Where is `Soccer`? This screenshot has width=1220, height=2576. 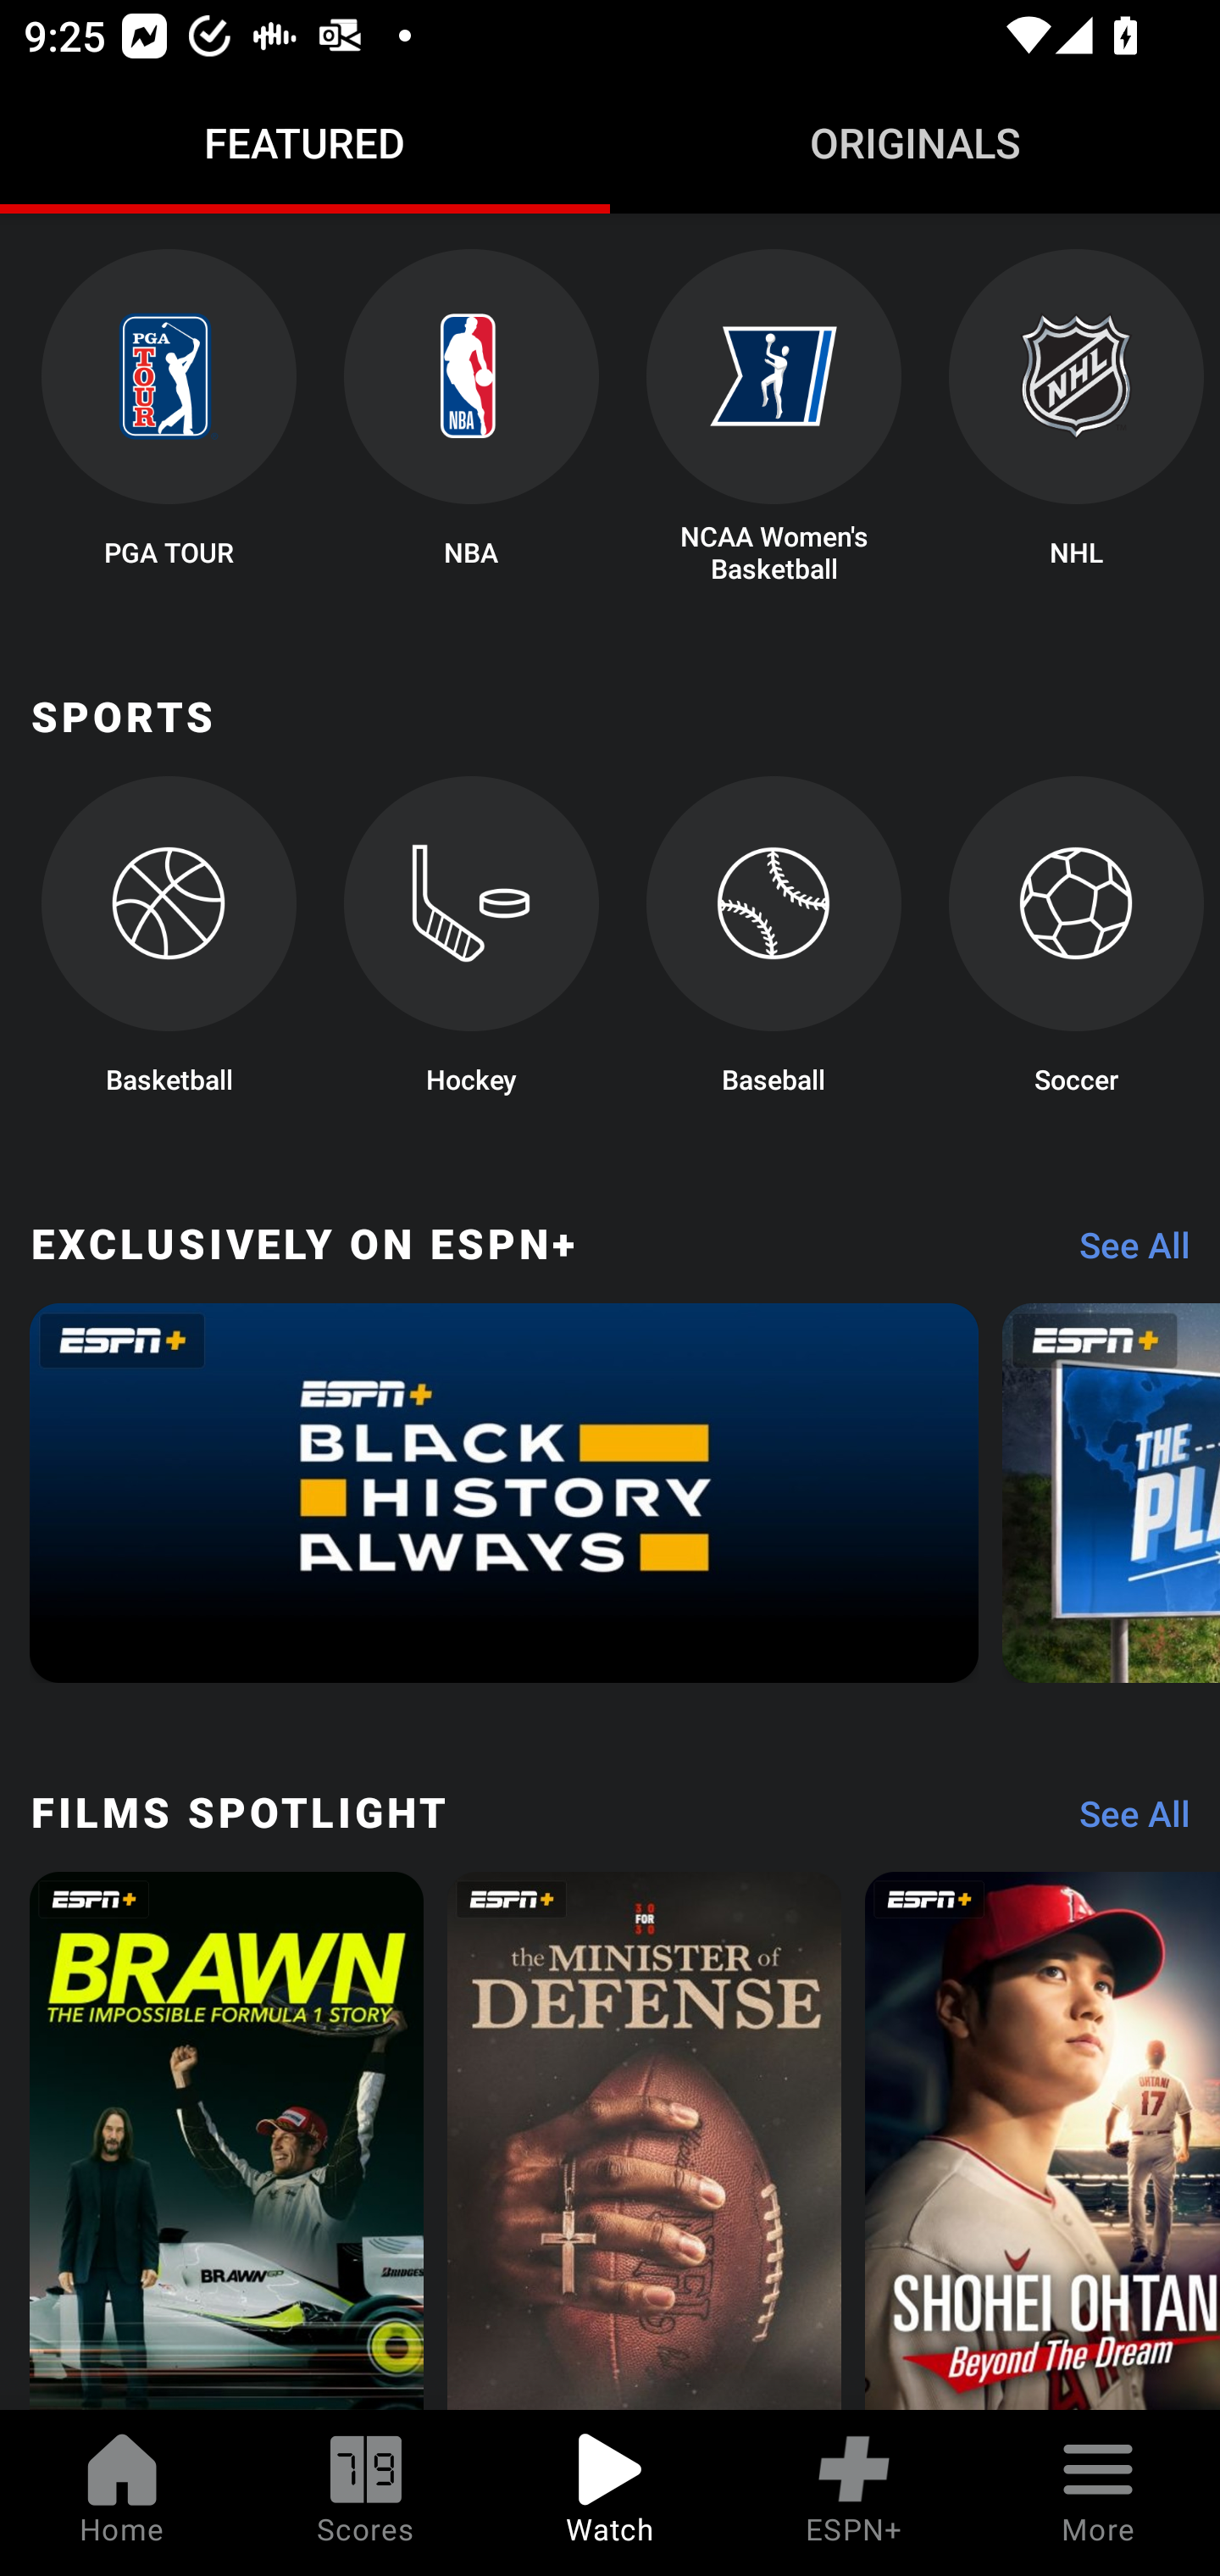
Soccer is located at coordinates (1076, 946).